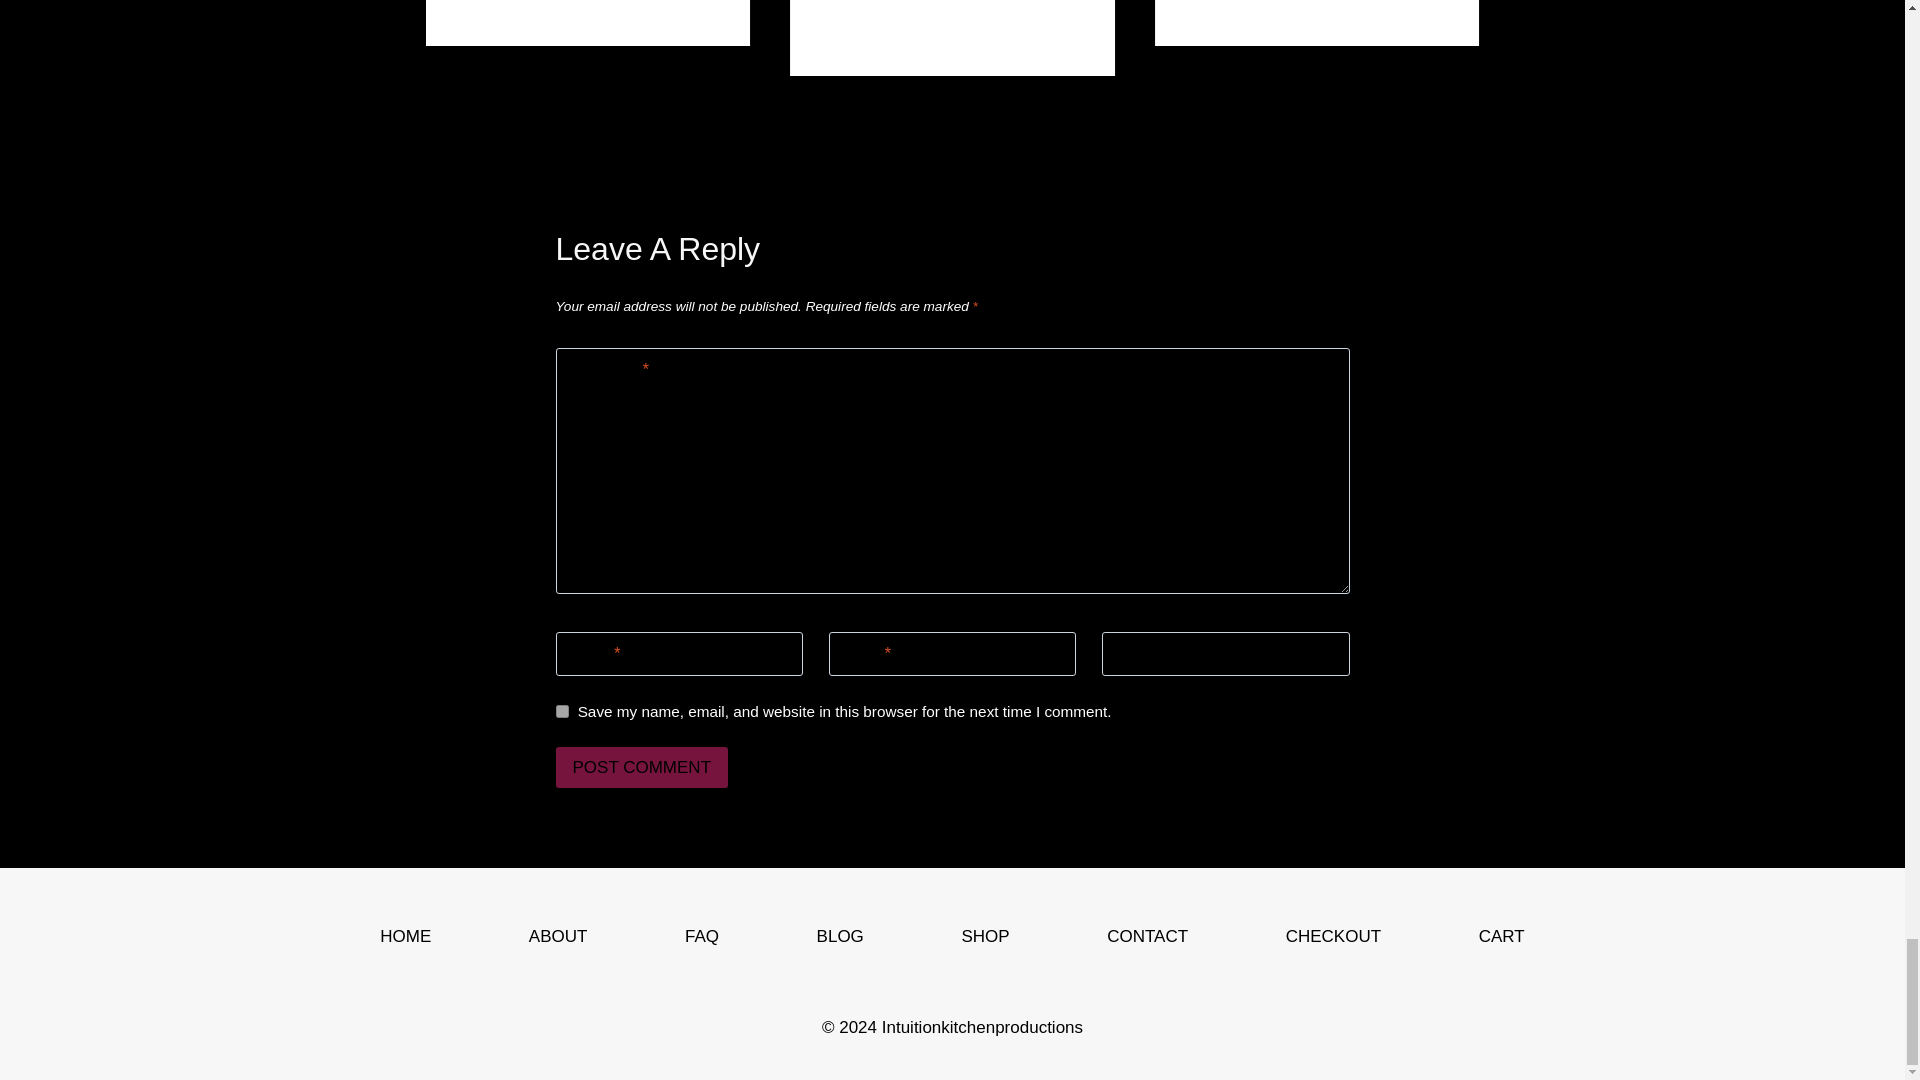  What do you see at coordinates (642, 768) in the screenshot?
I see `Post Comment` at bounding box center [642, 768].